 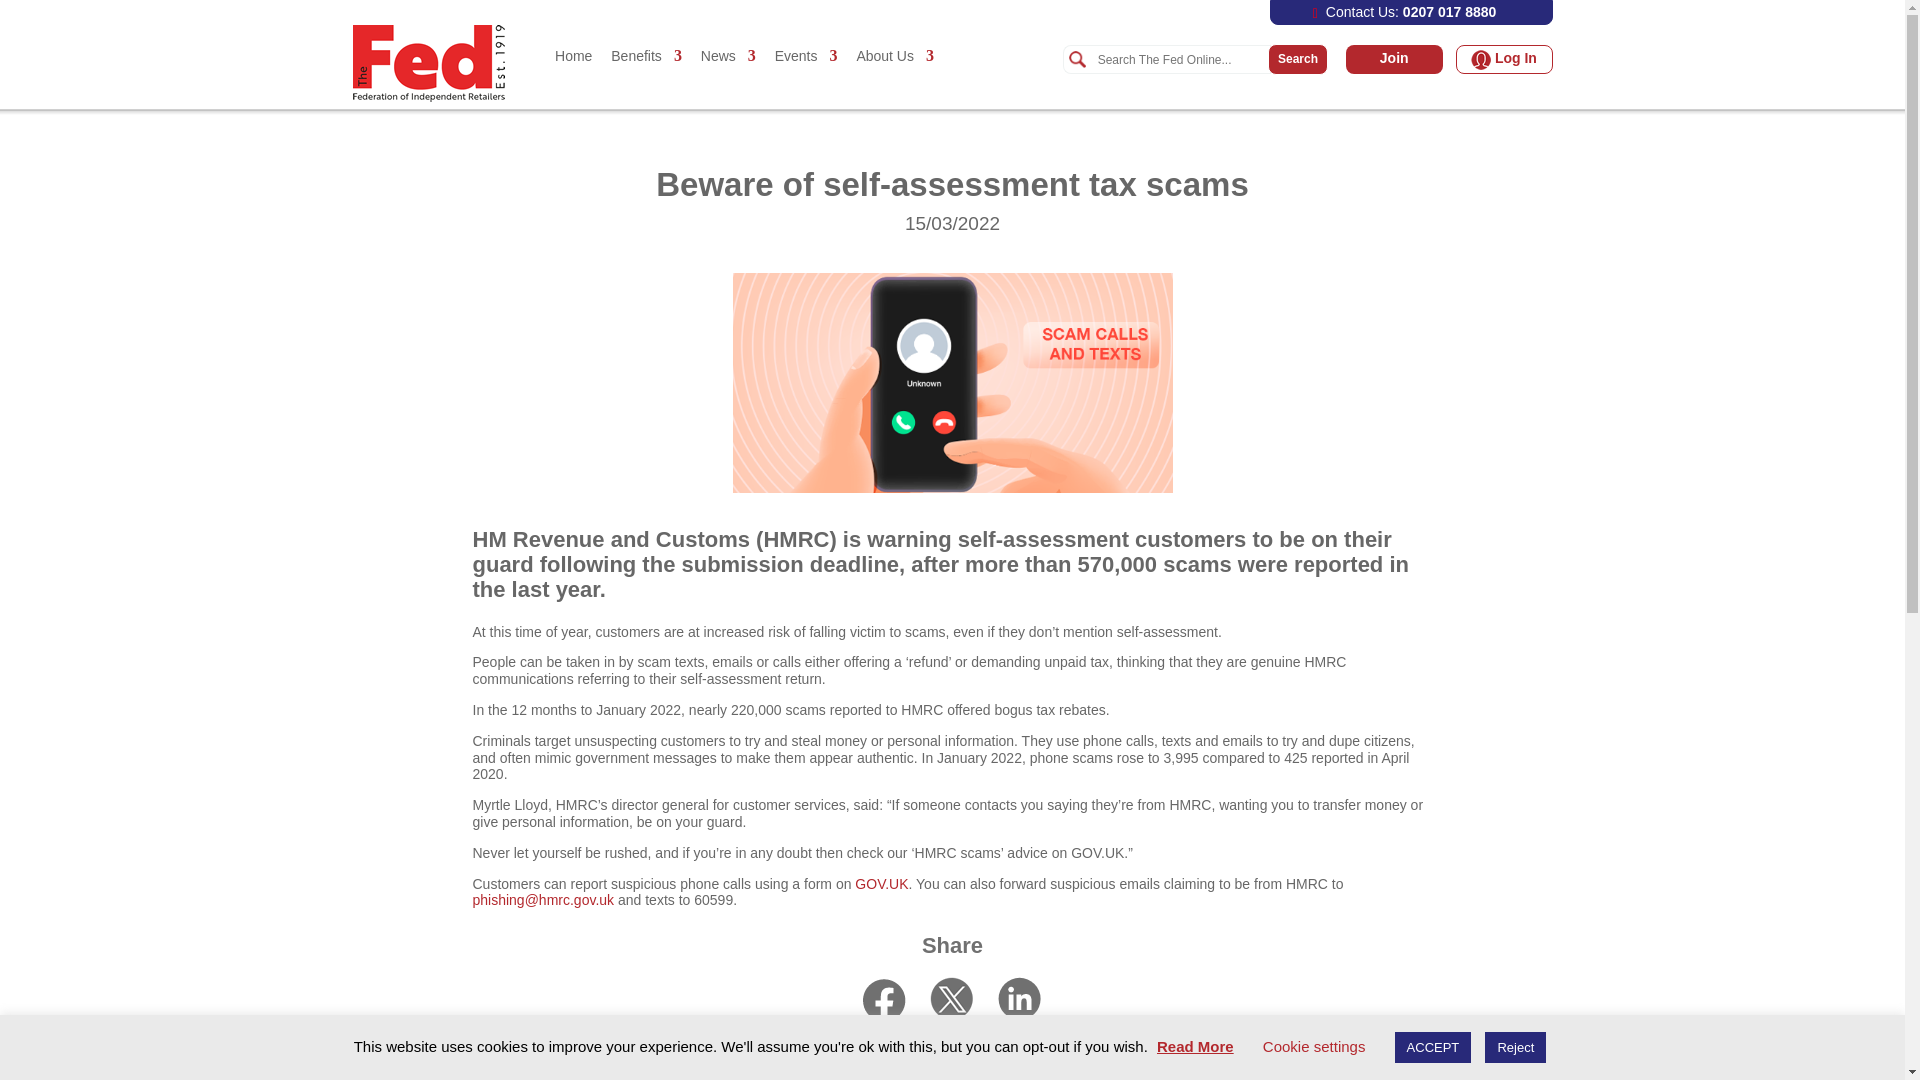 I want to click on Search, so click(x=1180, y=60).